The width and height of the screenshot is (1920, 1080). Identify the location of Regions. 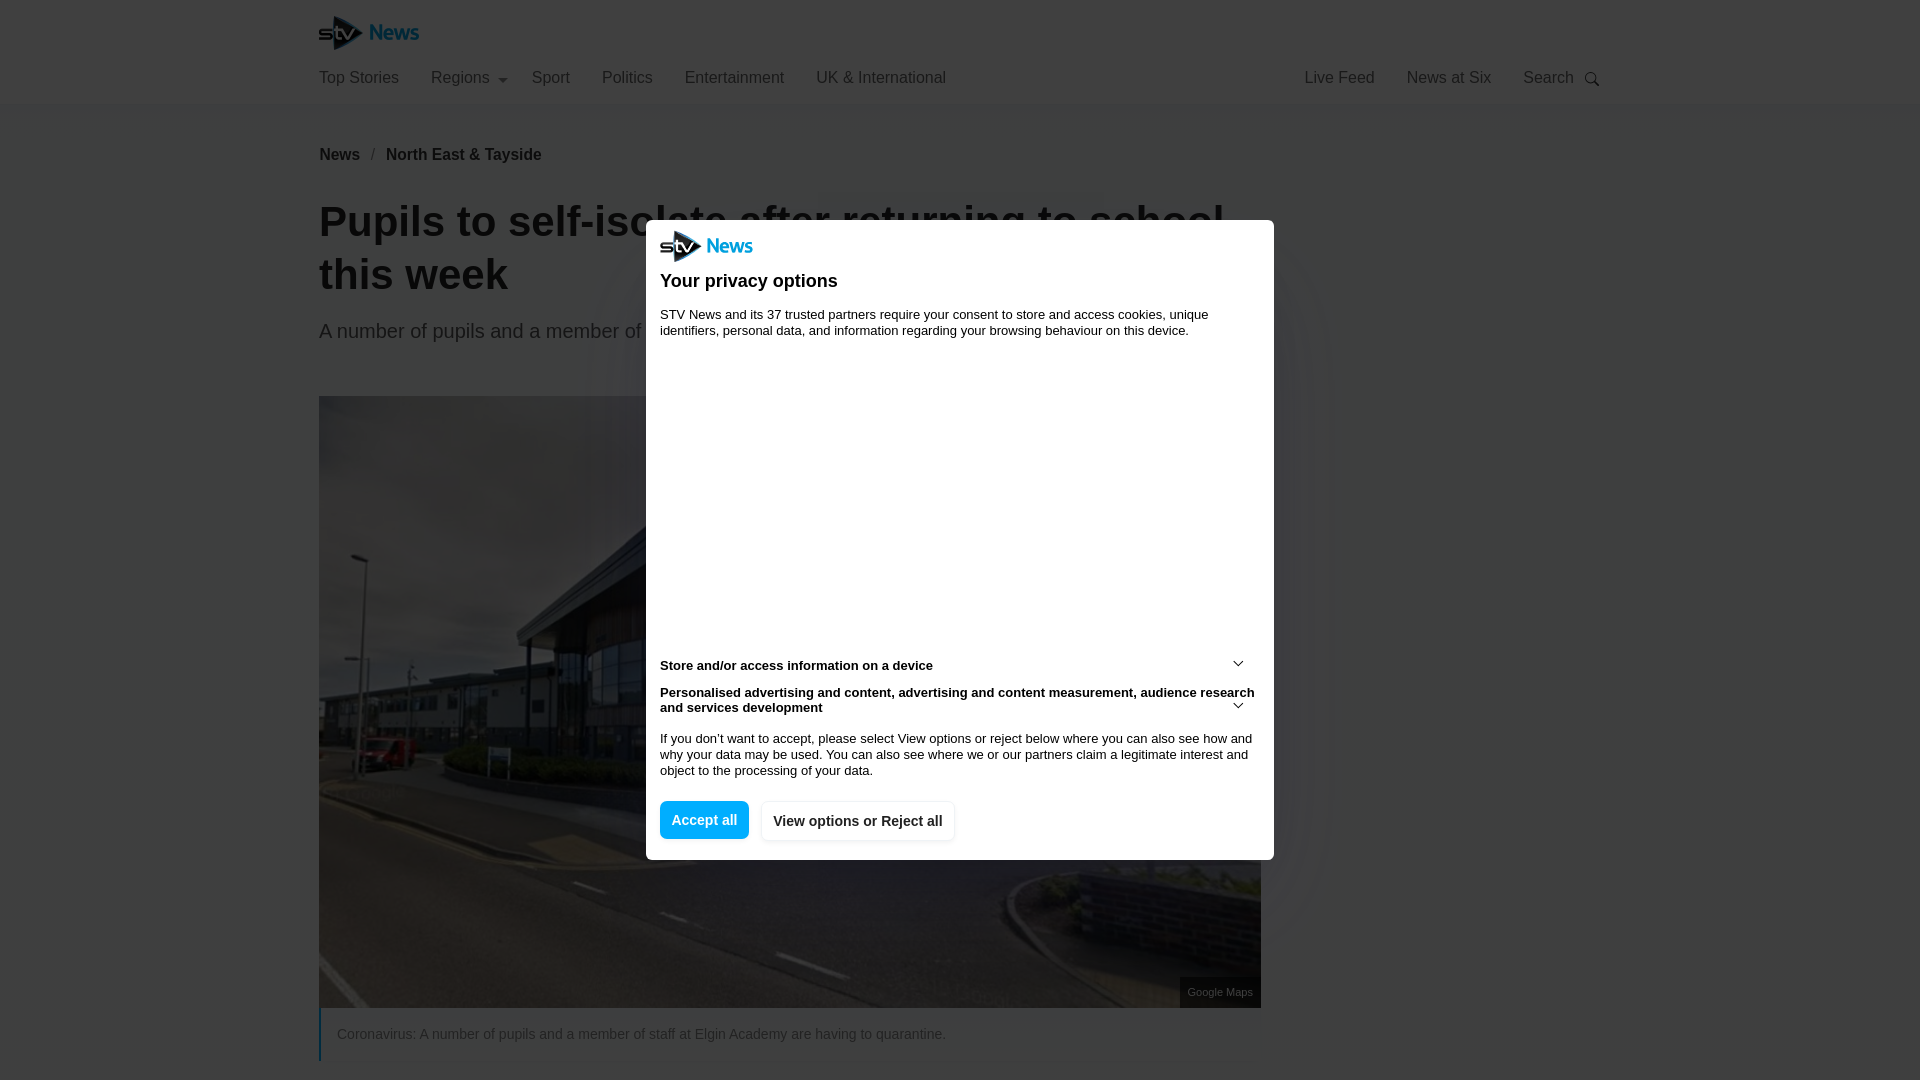
(469, 76).